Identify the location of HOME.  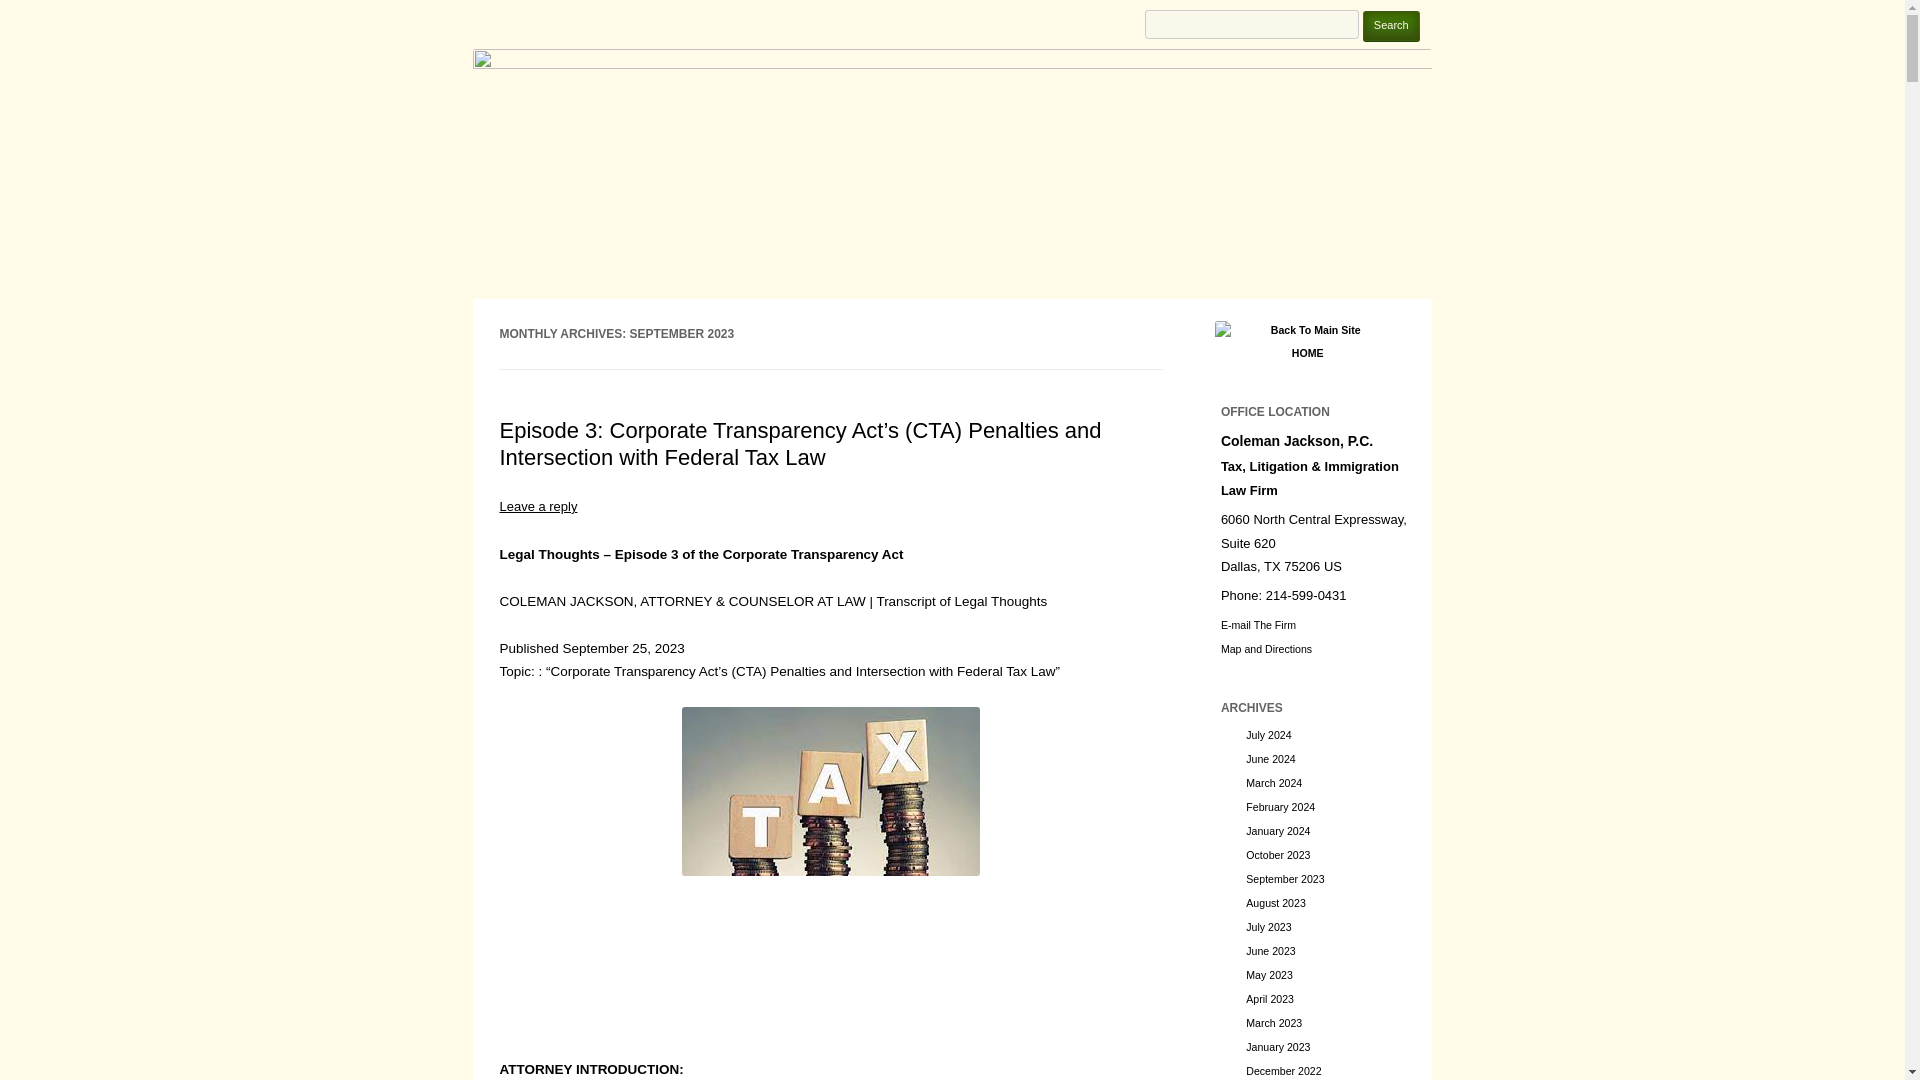
(1308, 339).